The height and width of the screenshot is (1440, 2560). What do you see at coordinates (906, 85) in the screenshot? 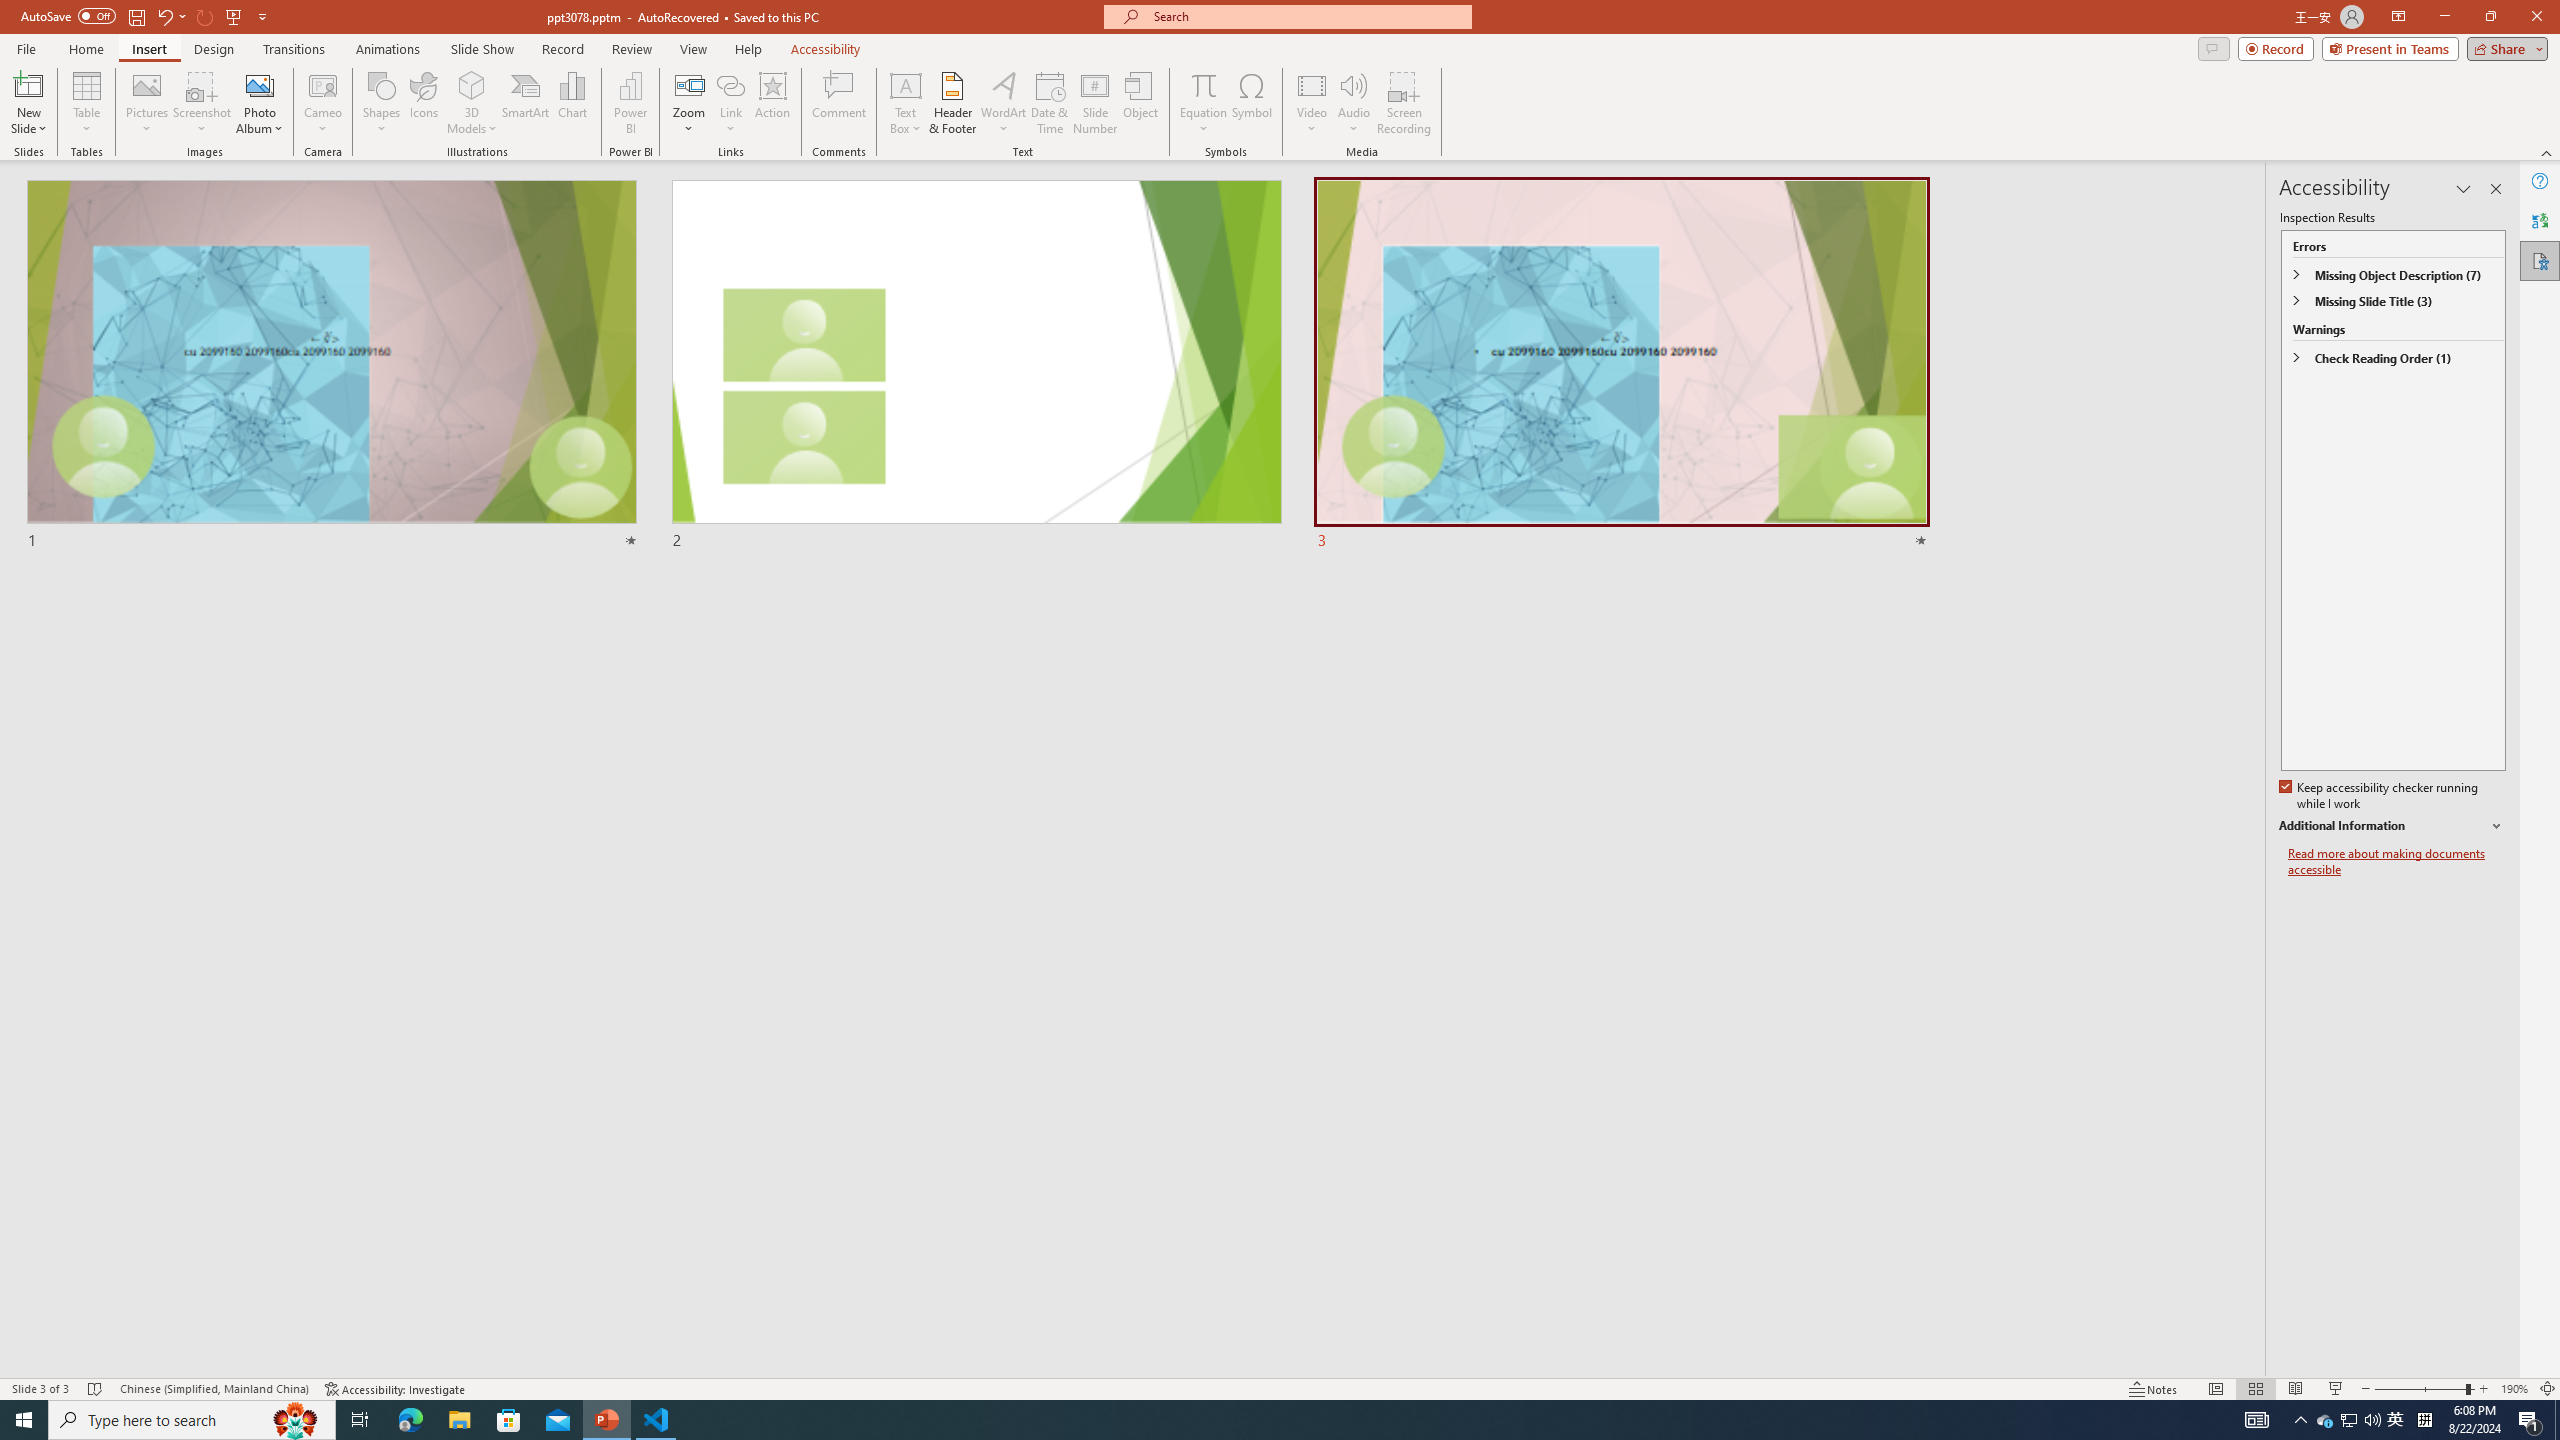
I see `Draw Horizontal Text Box` at bounding box center [906, 85].